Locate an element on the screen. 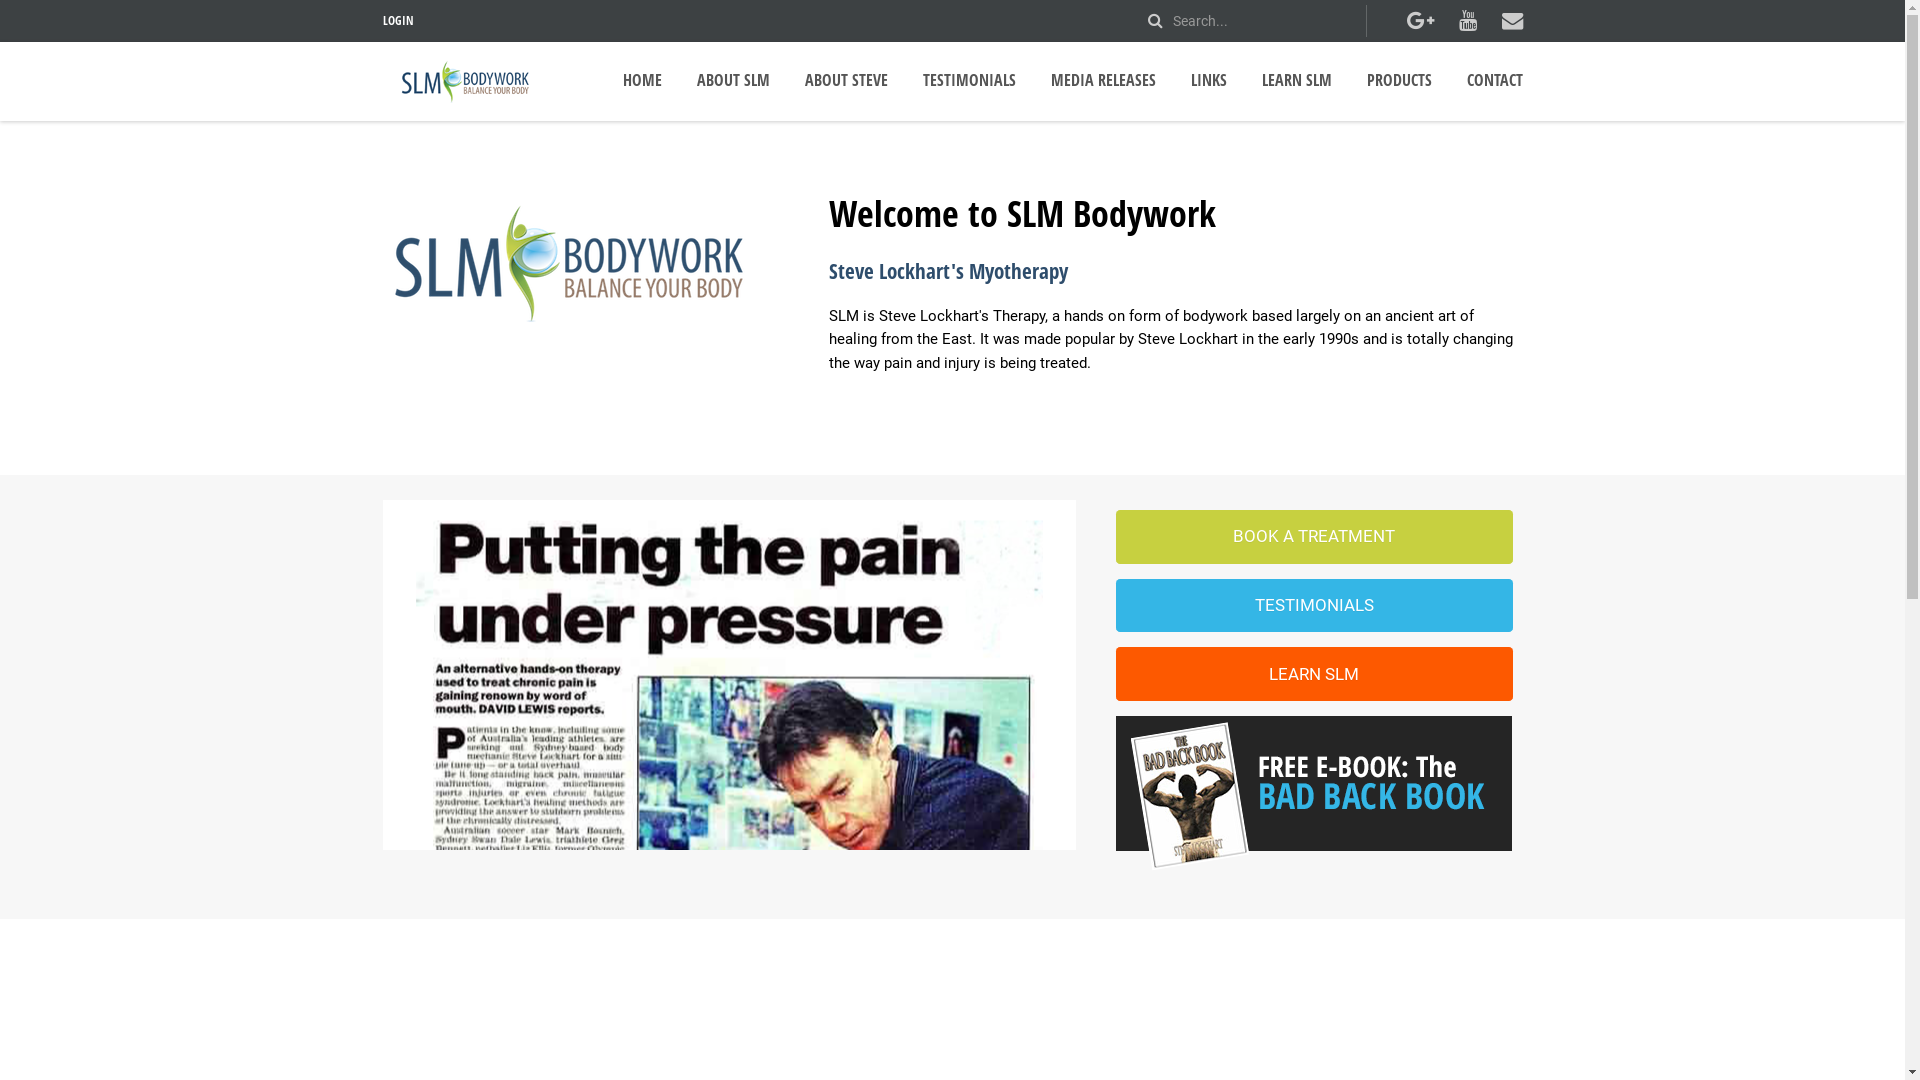 This screenshot has height=1080, width=1920. LEARN SLM is located at coordinates (1297, 80).